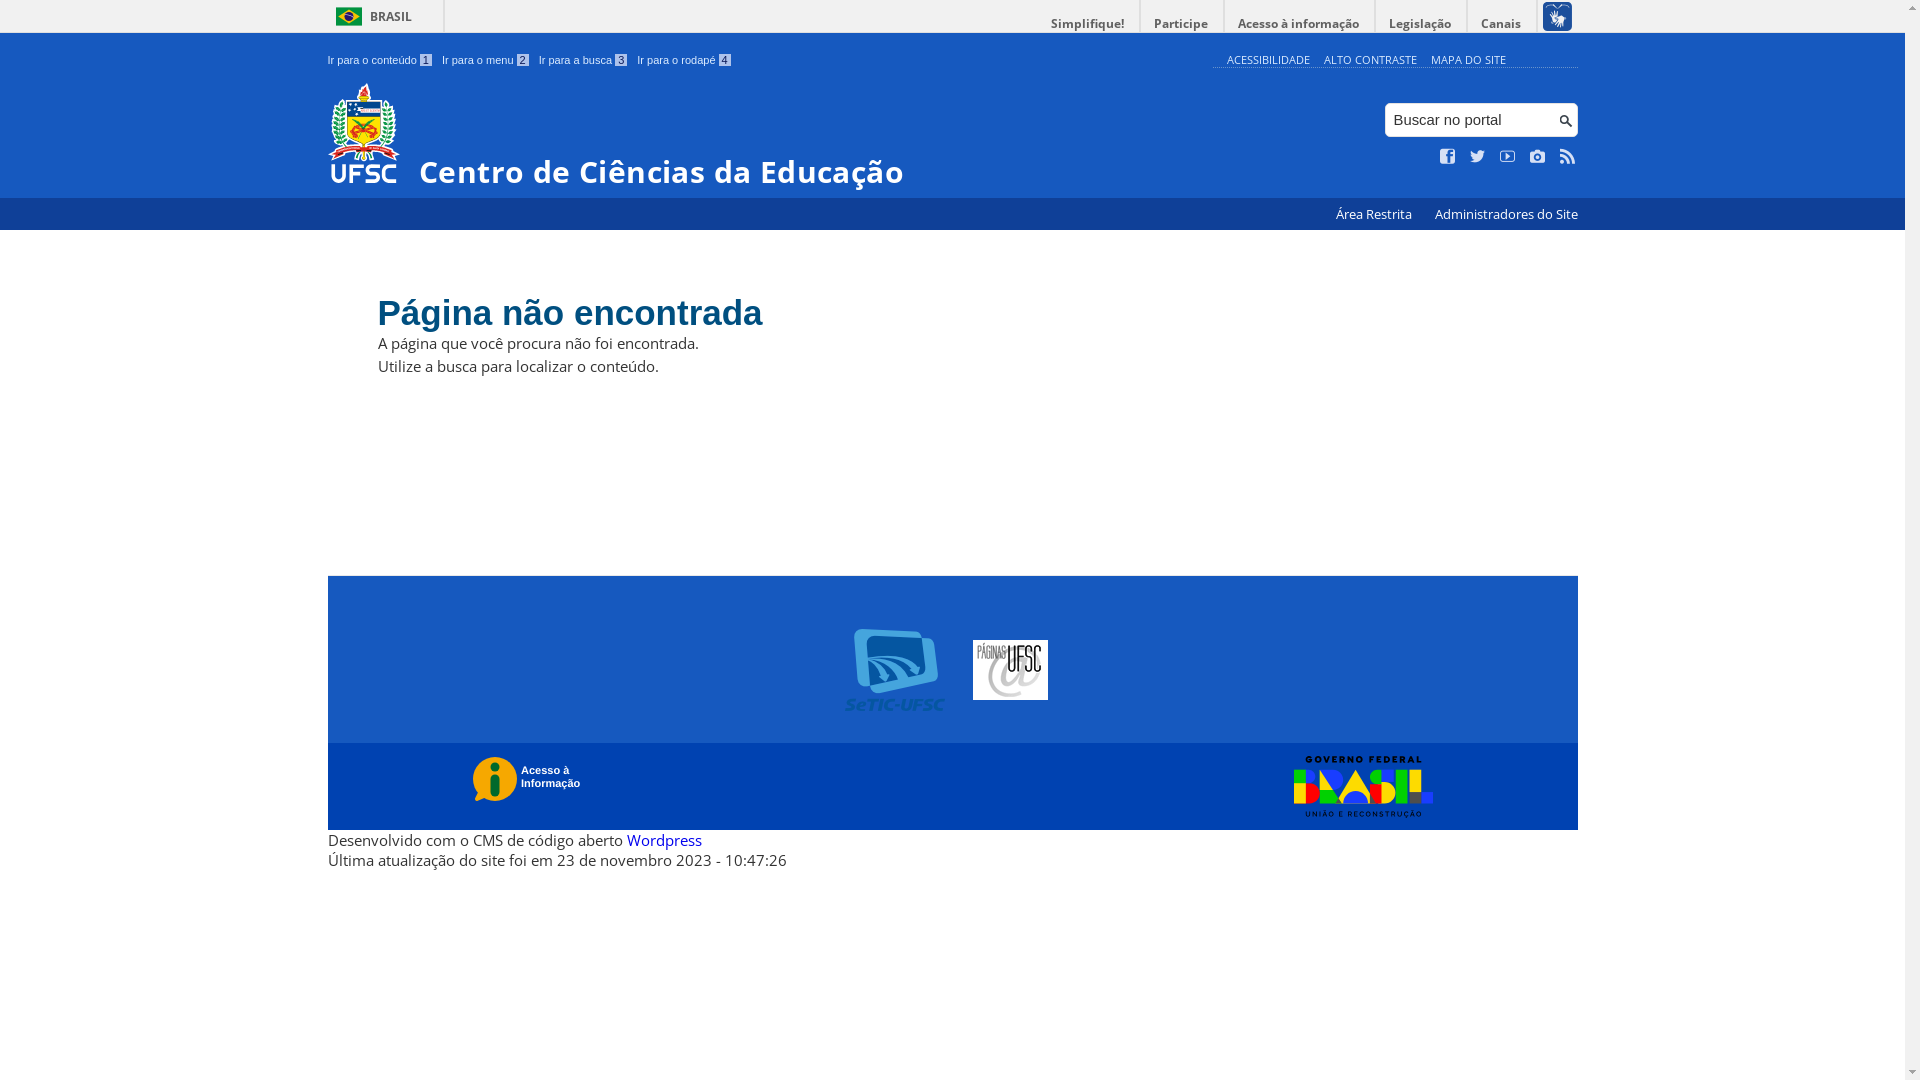 Image resolution: width=1920 pixels, height=1080 pixels. What do you see at coordinates (1370, 60) in the screenshot?
I see `ALTO CONTRASTE` at bounding box center [1370, 60].